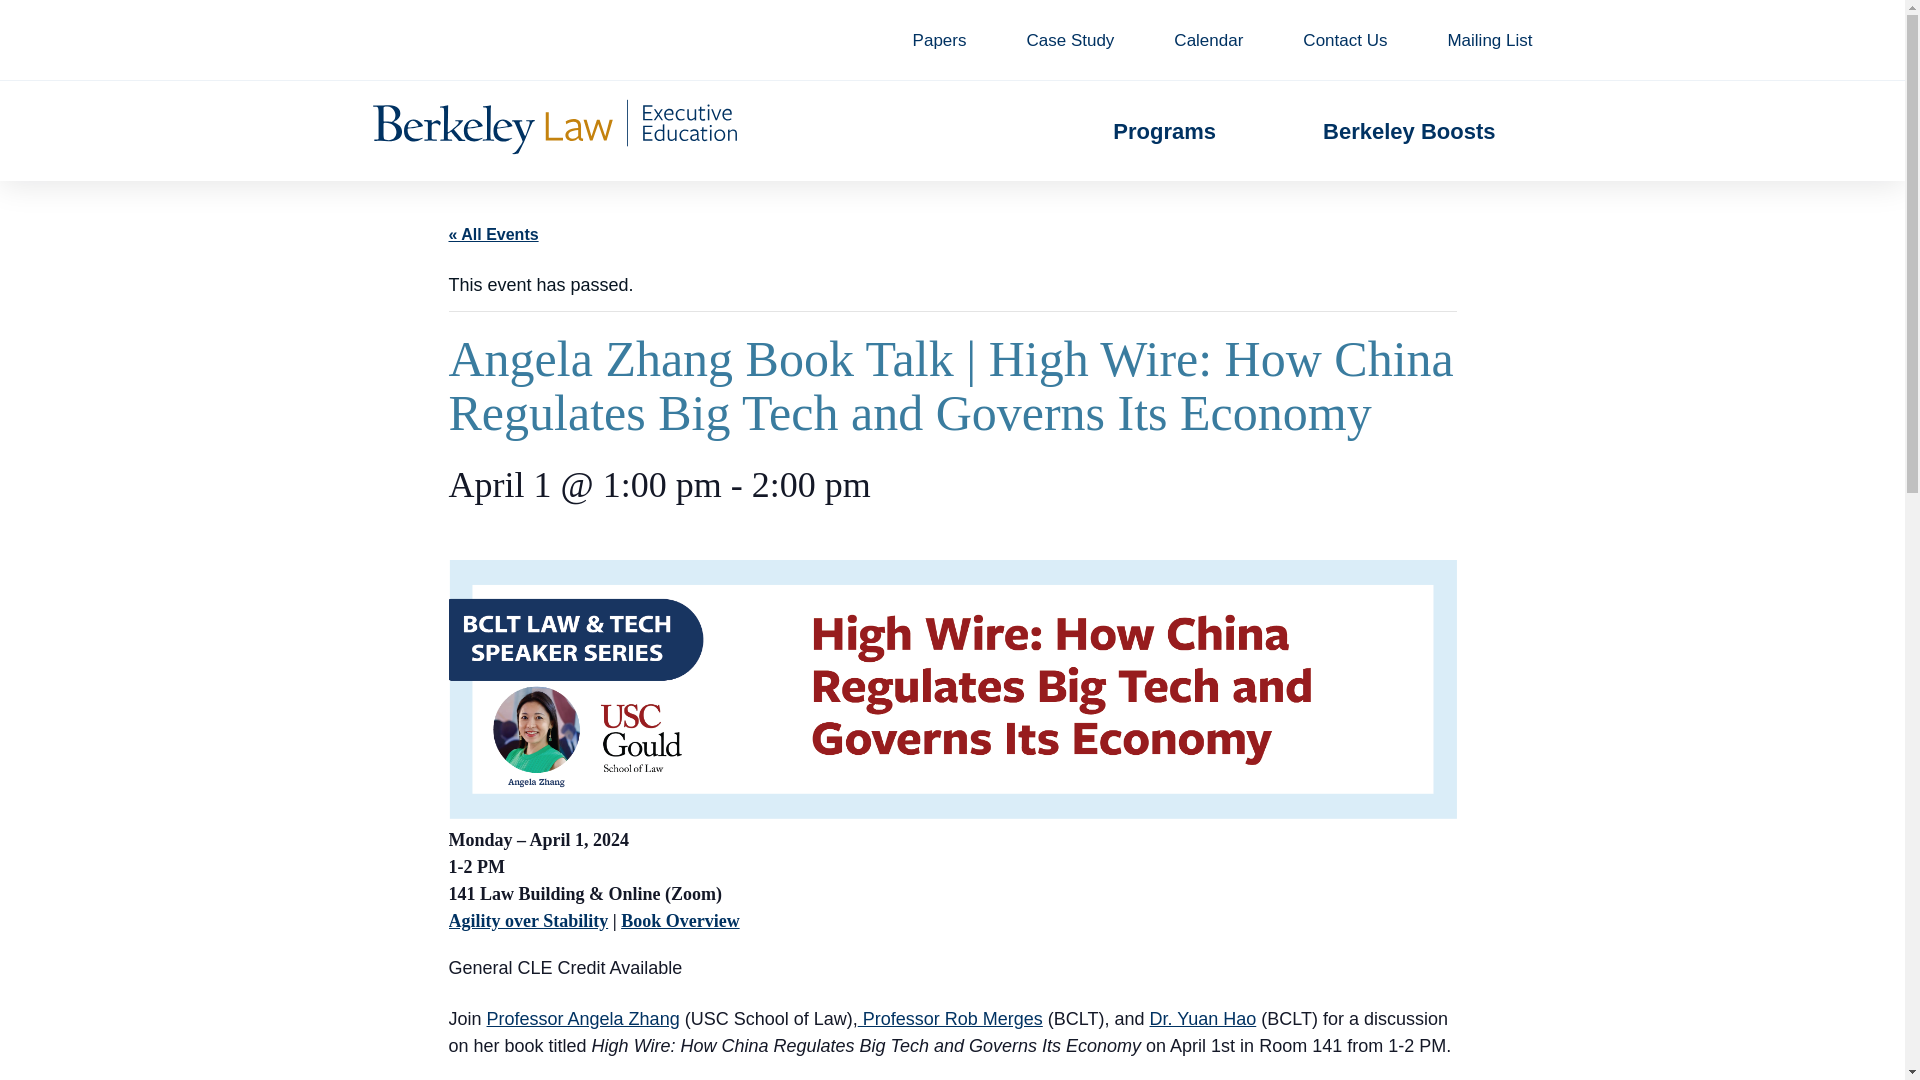  What do you see at coordinates (1408, 130) in the screenshot?
I see `Berkeley Boosts` at bounding box center [1408, 130].